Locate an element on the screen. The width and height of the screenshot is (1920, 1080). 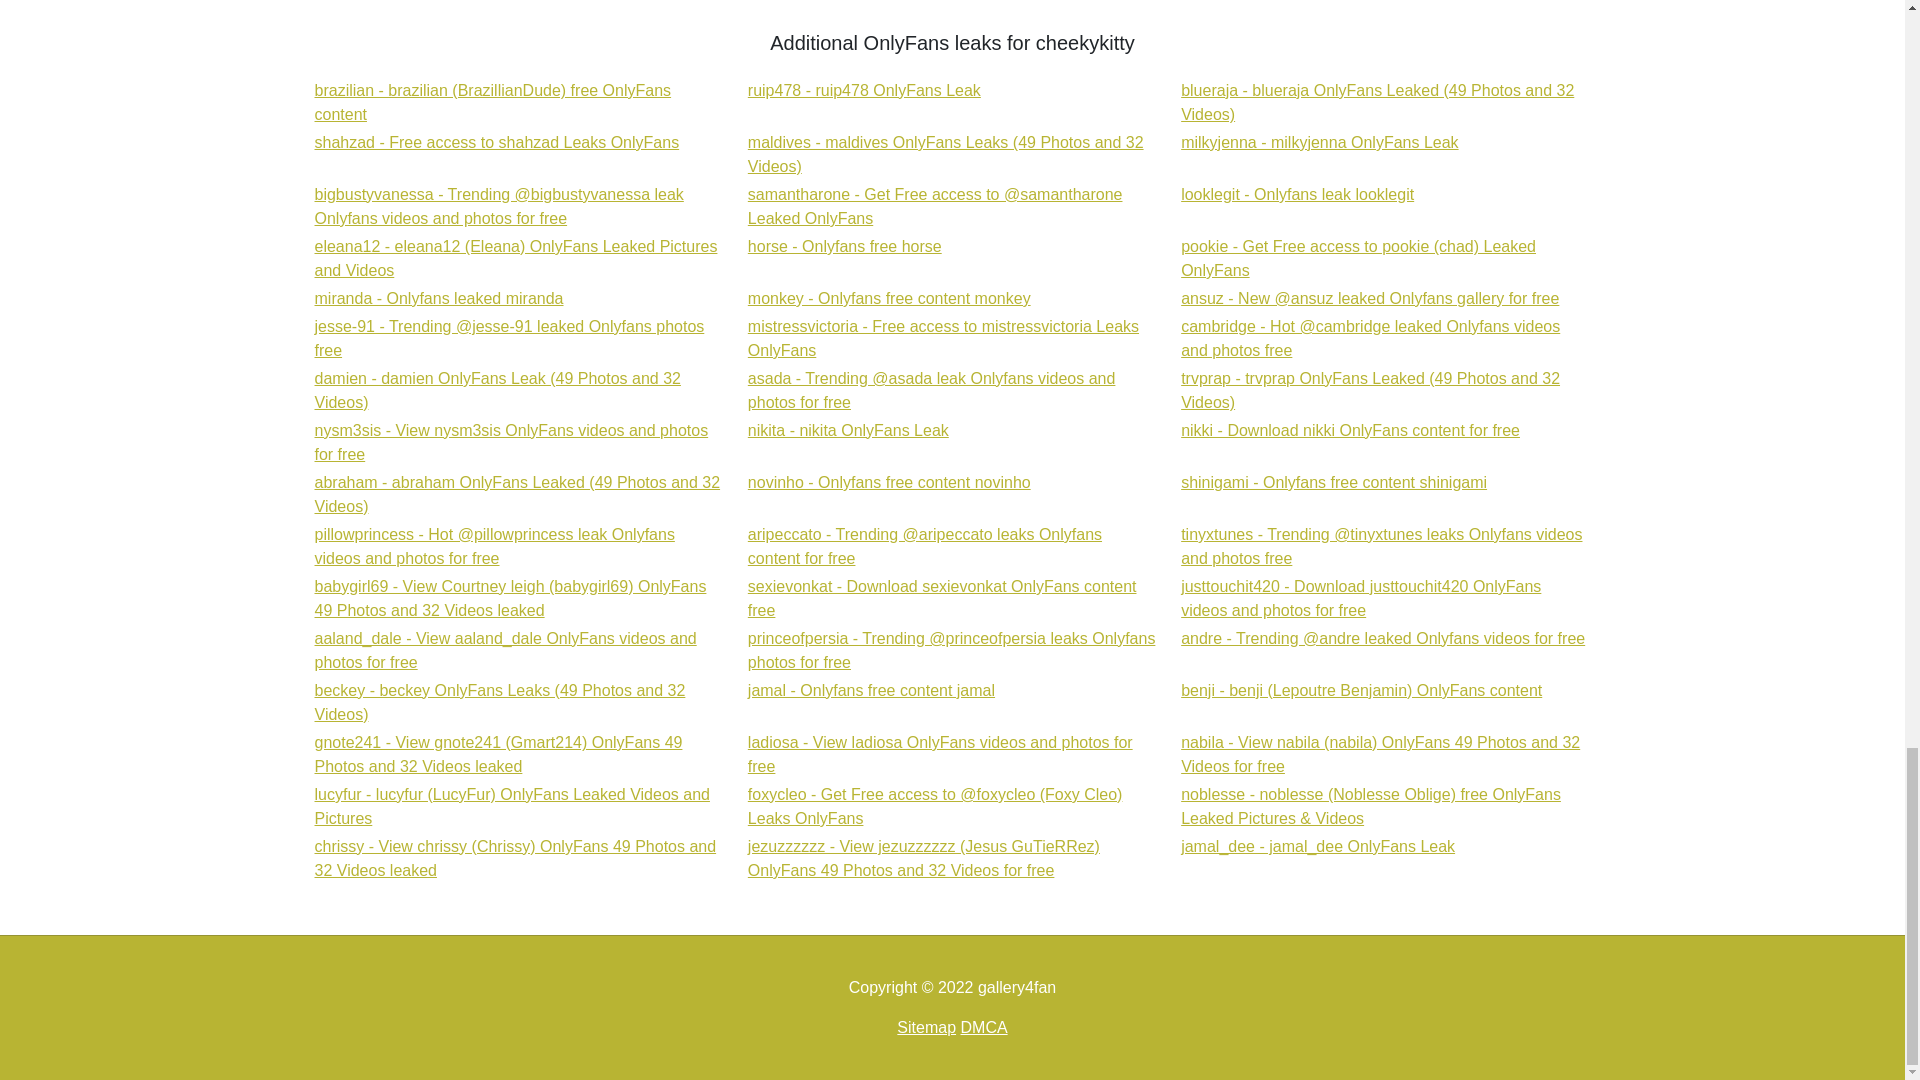
shahzad - Free access to shahzad Leaks OnlyFans is located at coordinates (890, 298).